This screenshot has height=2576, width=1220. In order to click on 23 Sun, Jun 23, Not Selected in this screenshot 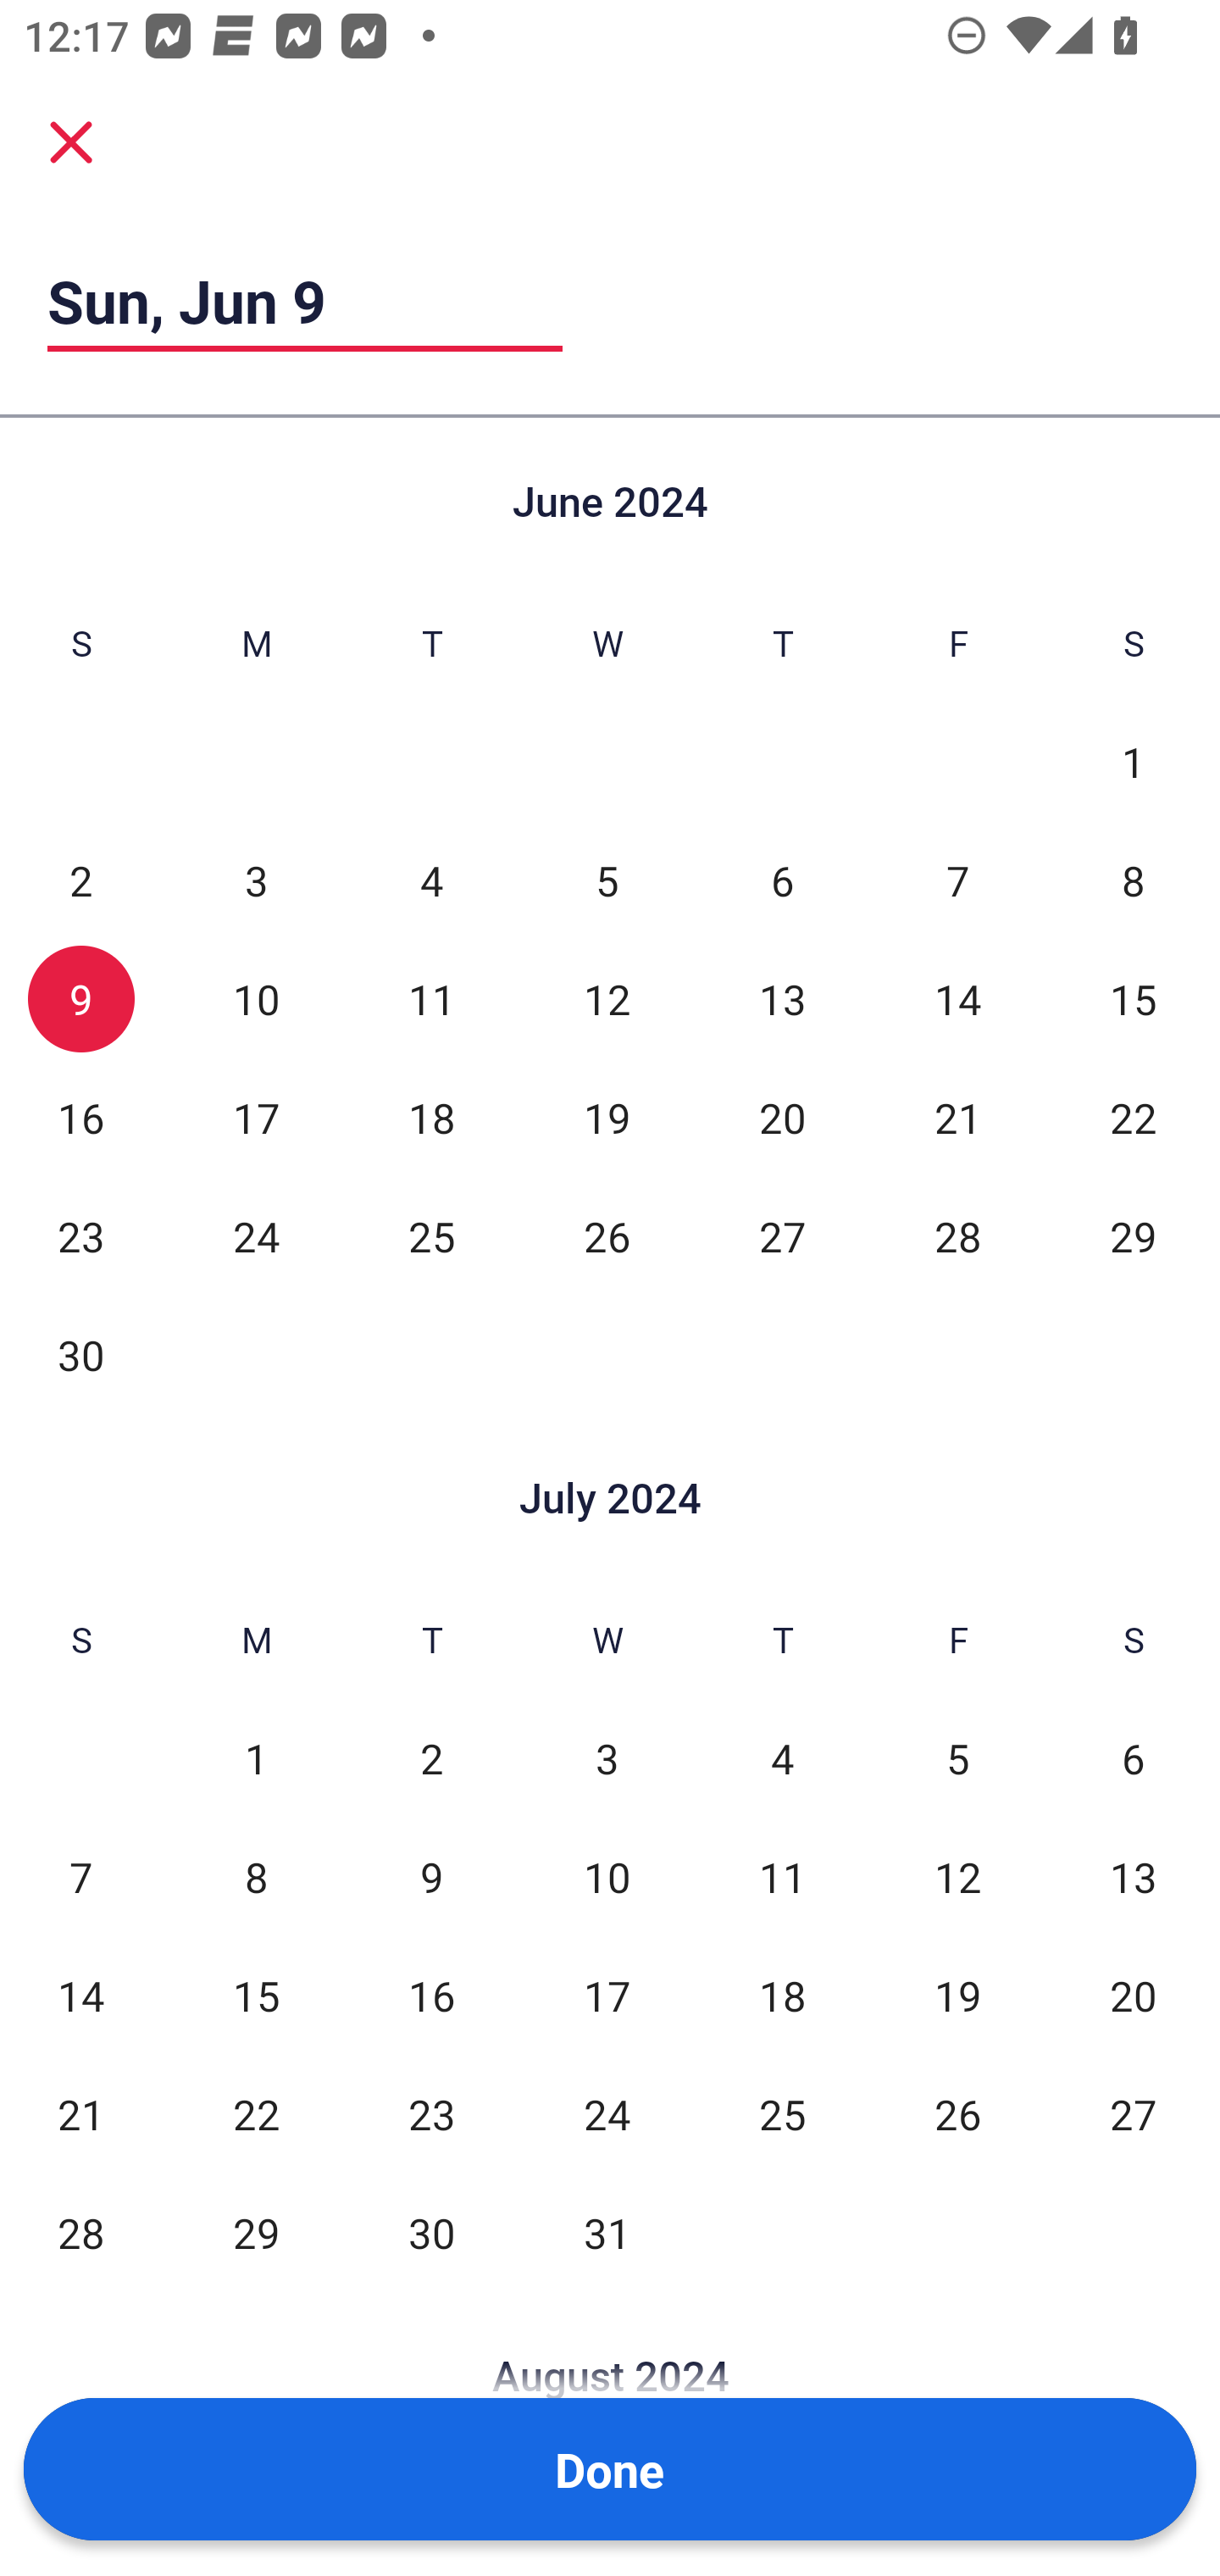, I will do `click(80, 1236)`.